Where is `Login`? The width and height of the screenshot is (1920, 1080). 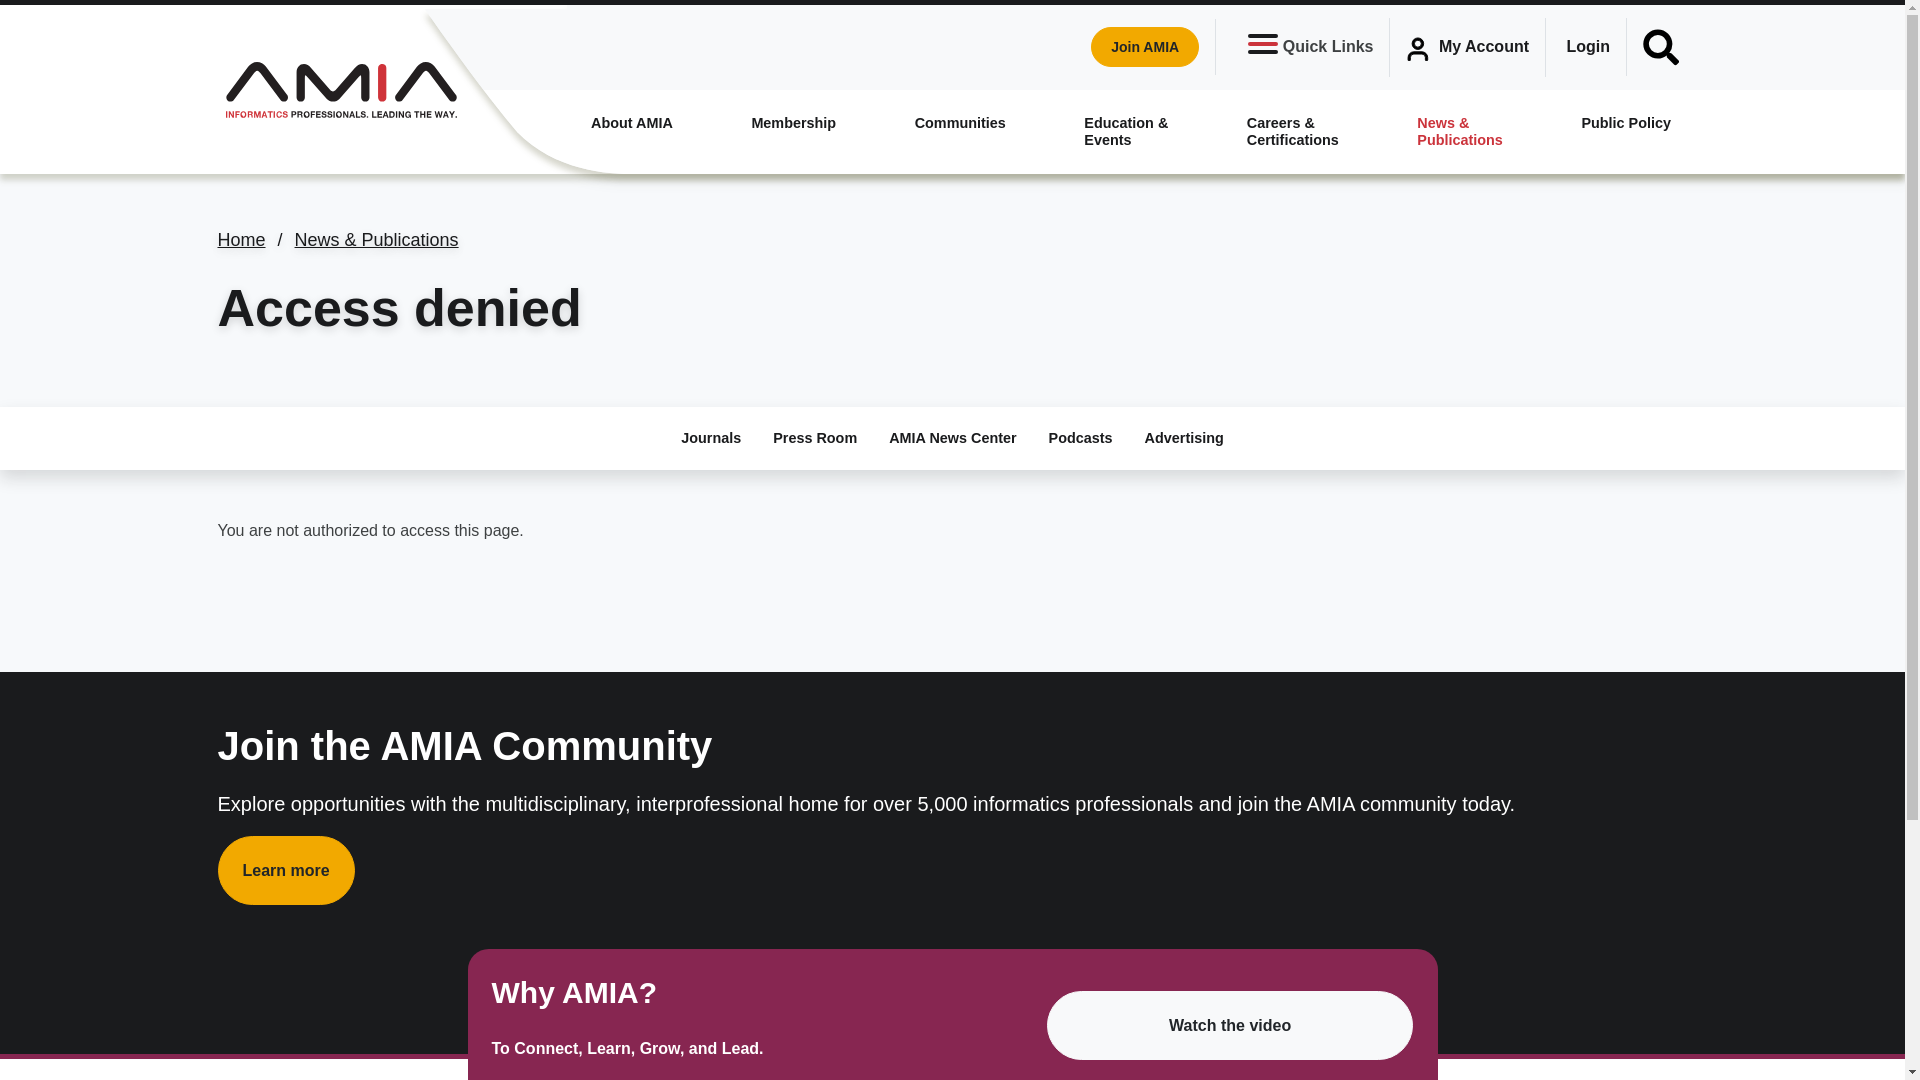
Login is located at coordinates (1588, 46).